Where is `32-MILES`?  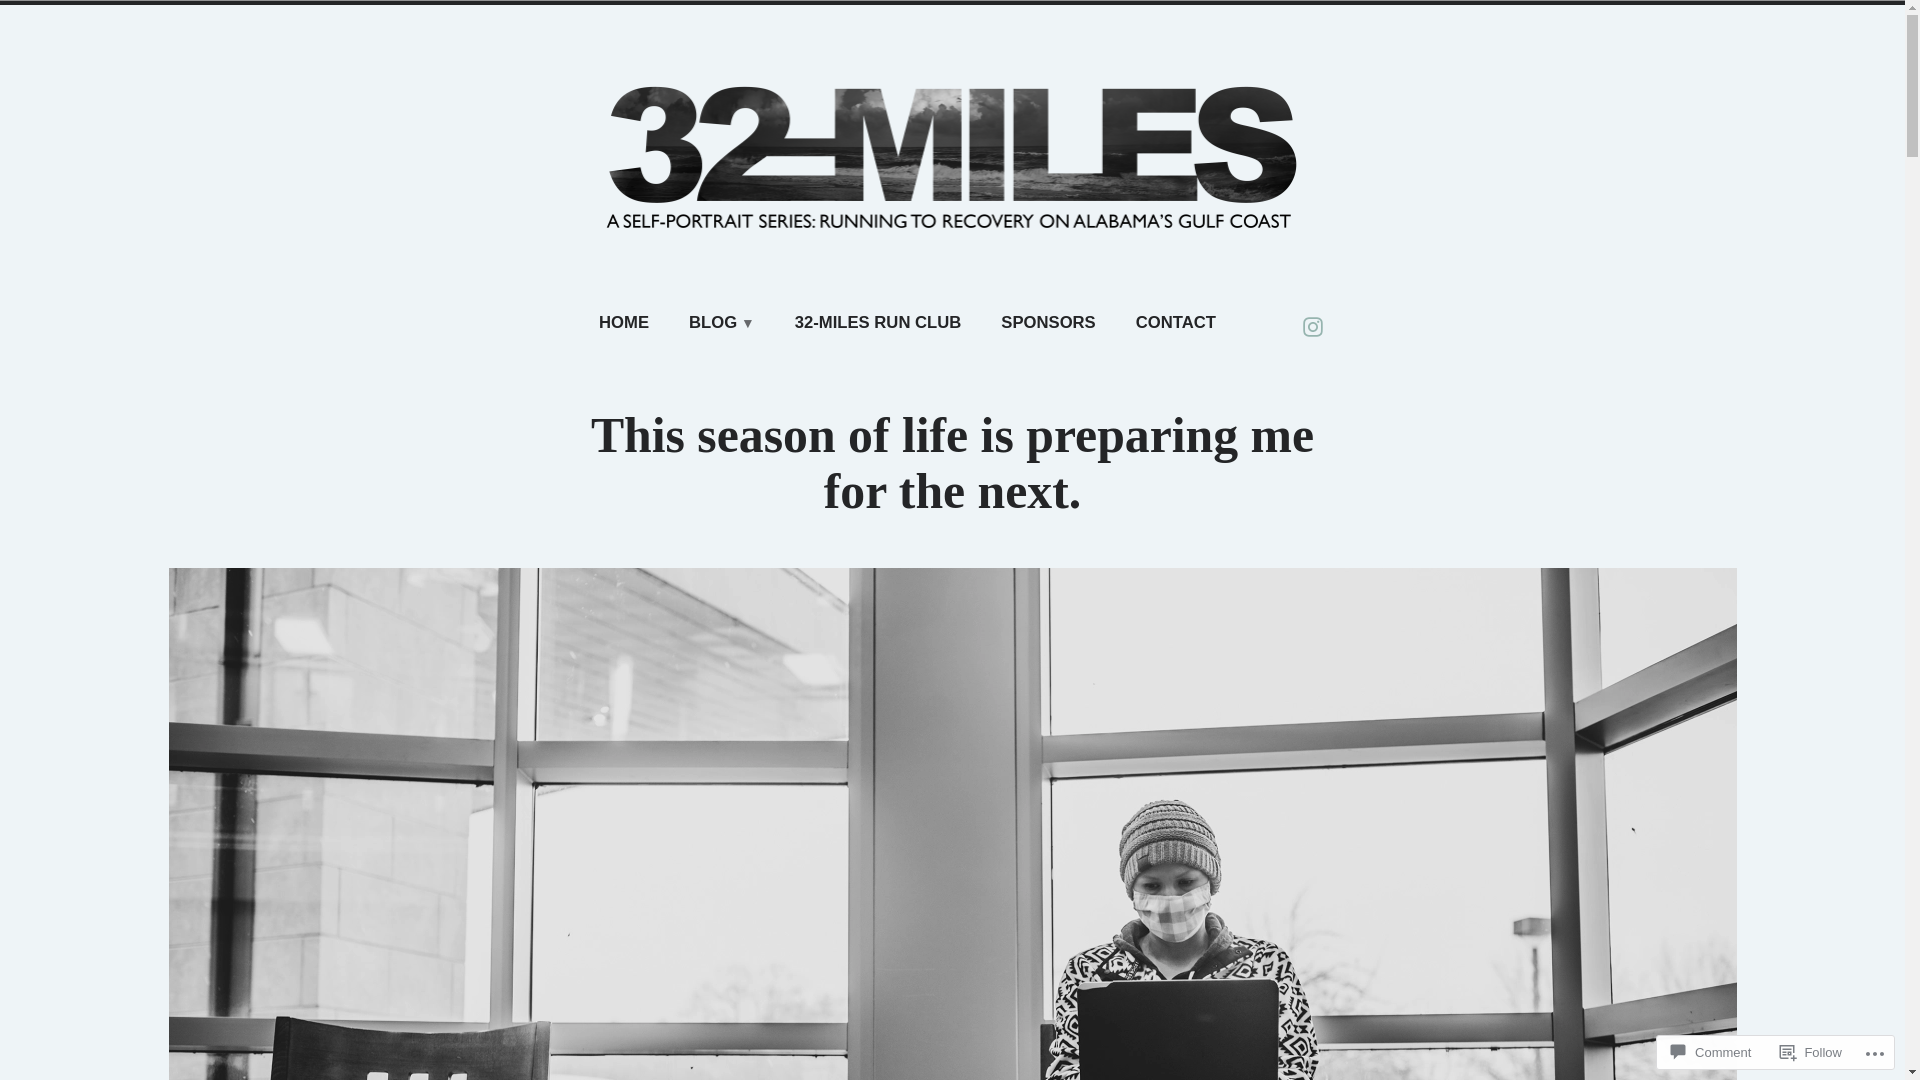
32-MILES is located at coordinates (205, 302).